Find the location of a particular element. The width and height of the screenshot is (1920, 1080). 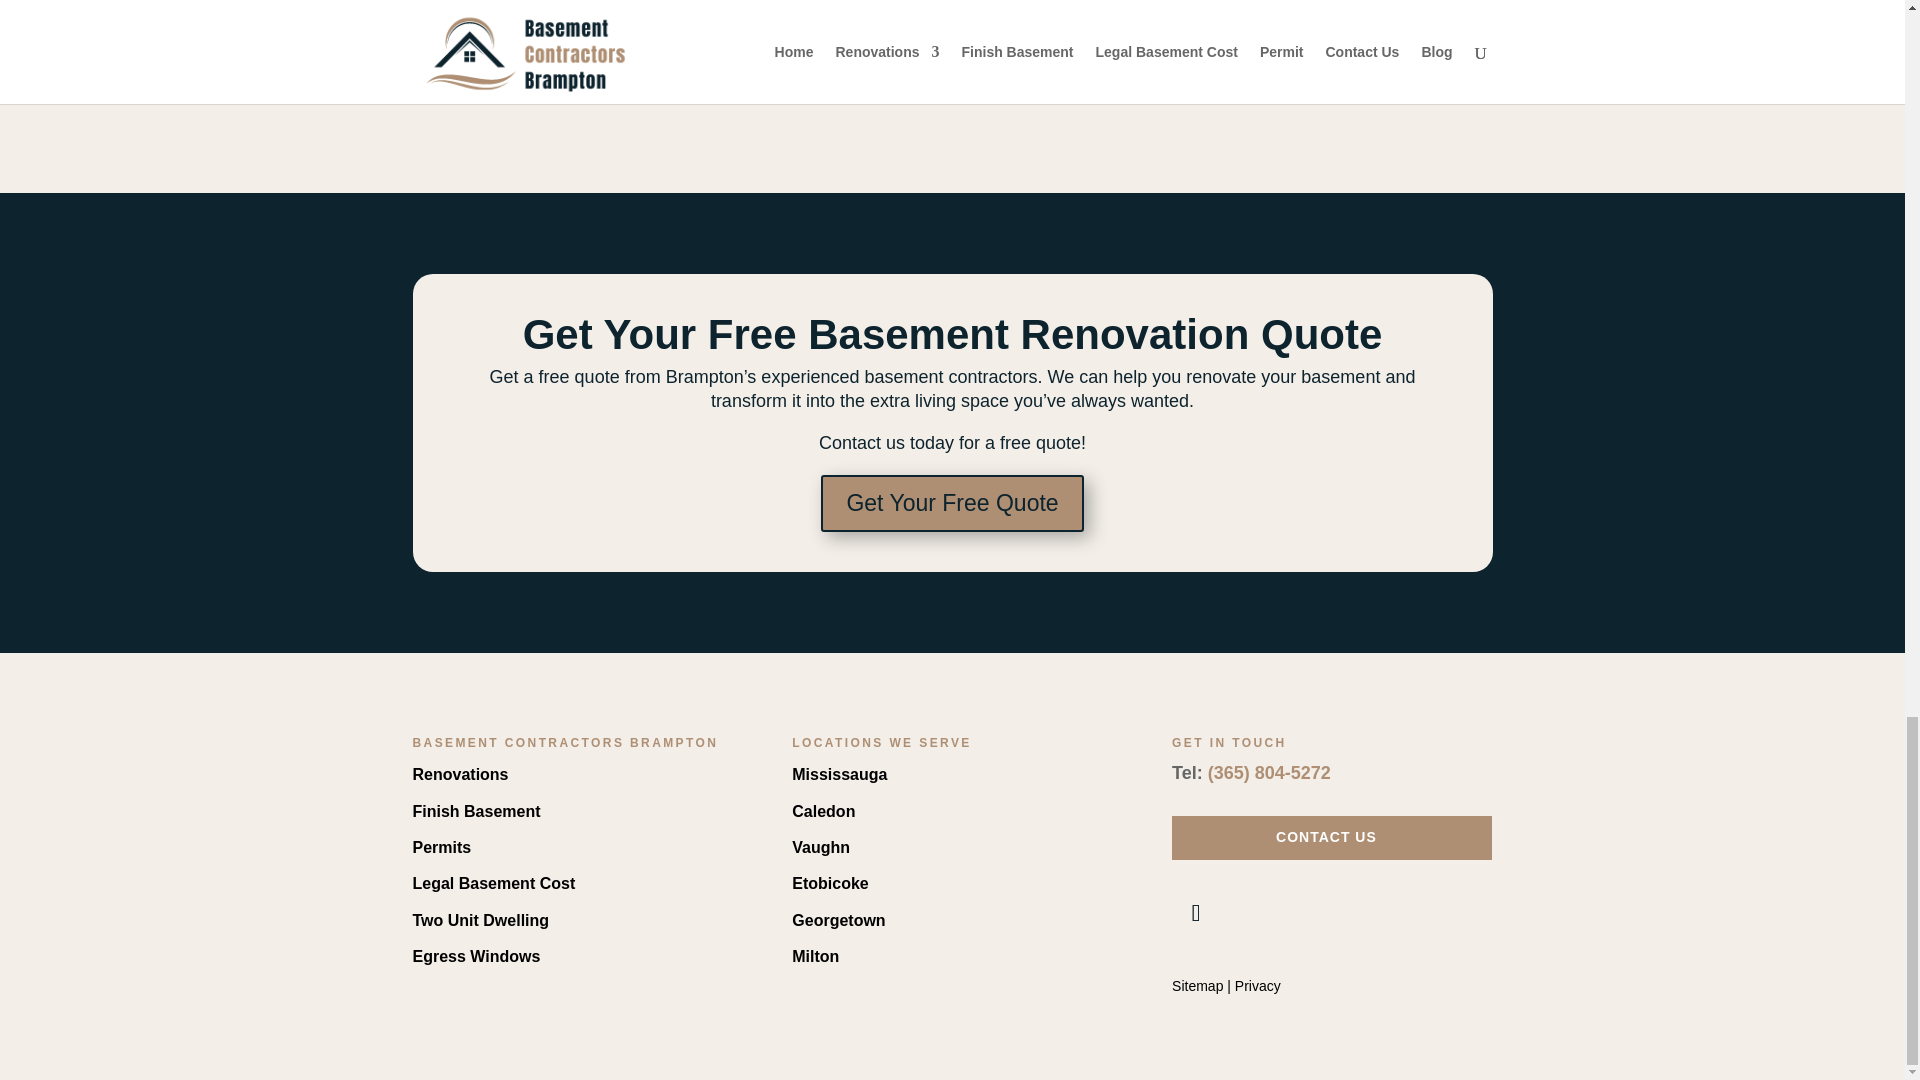

Finish Basement is located at coordinates (476, 811).